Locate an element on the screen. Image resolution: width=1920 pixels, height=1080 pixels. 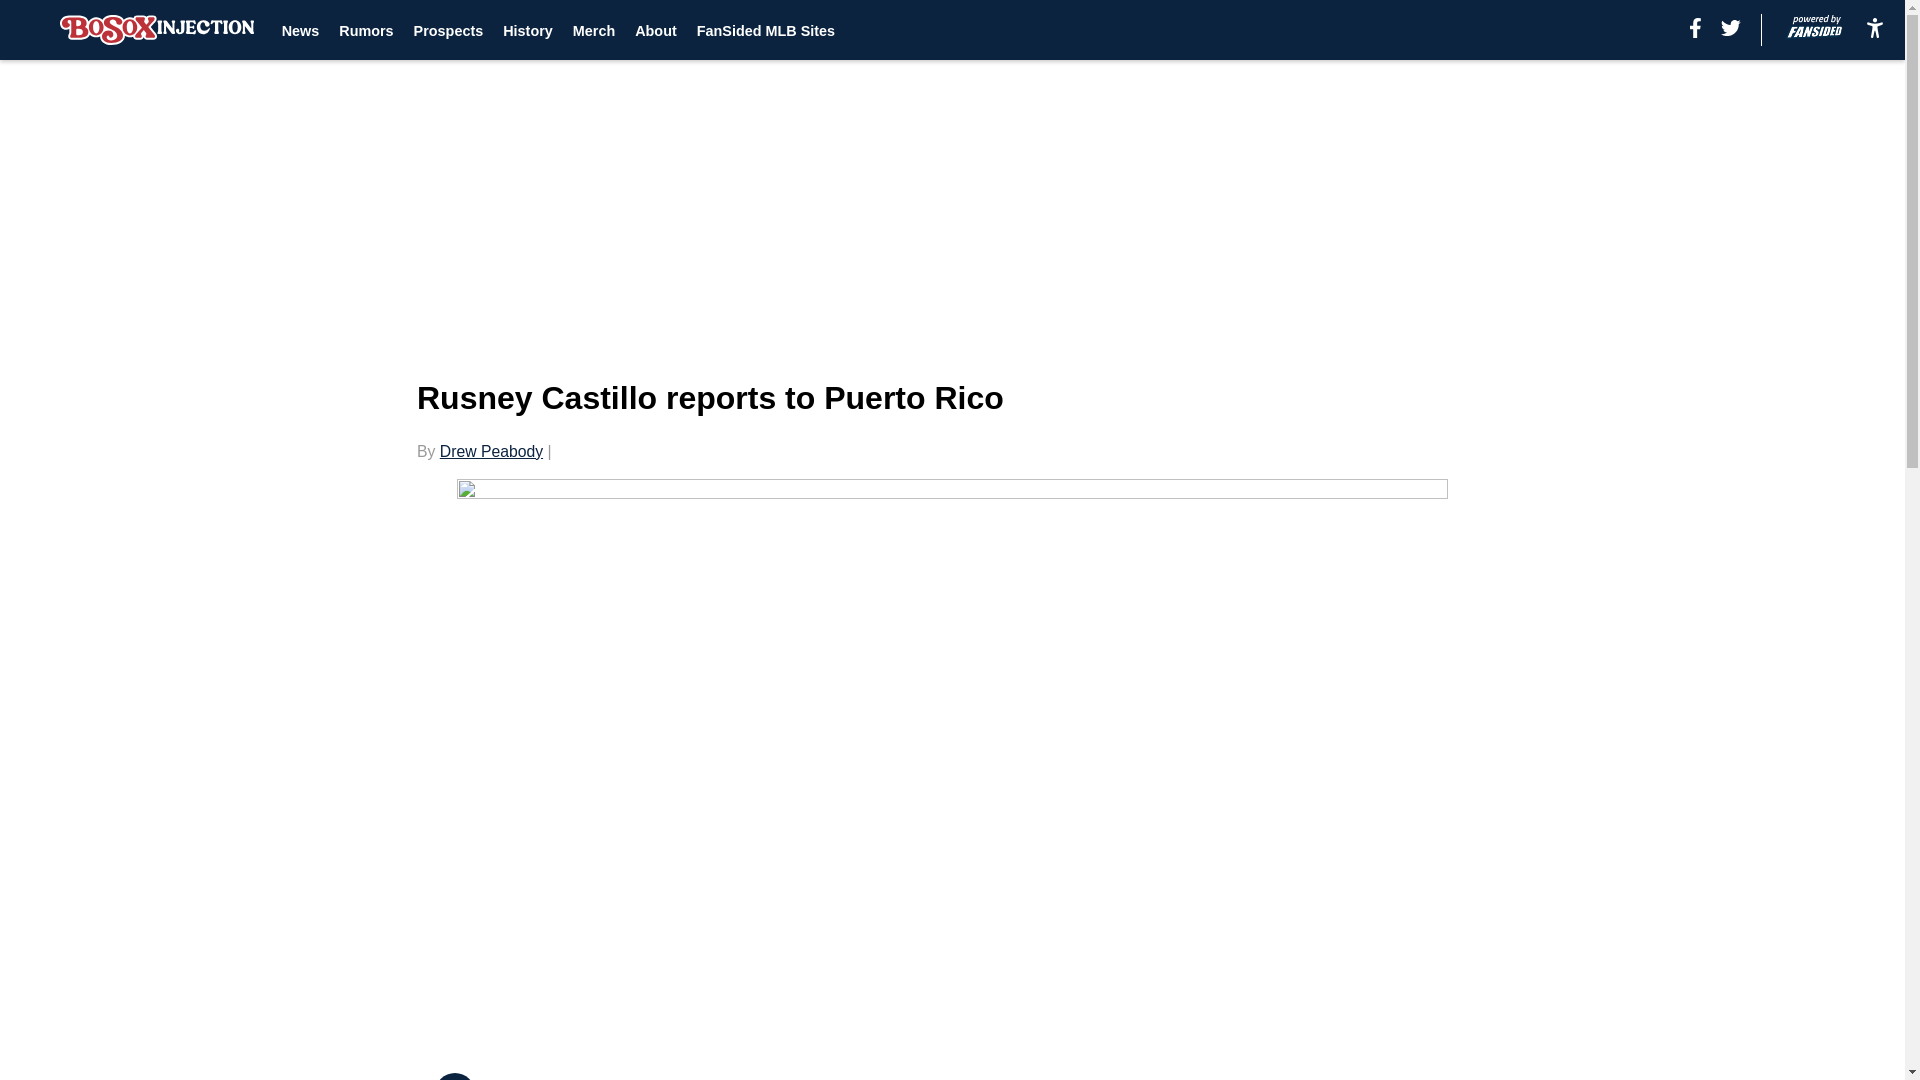
News is located at coordinates (301, 30).